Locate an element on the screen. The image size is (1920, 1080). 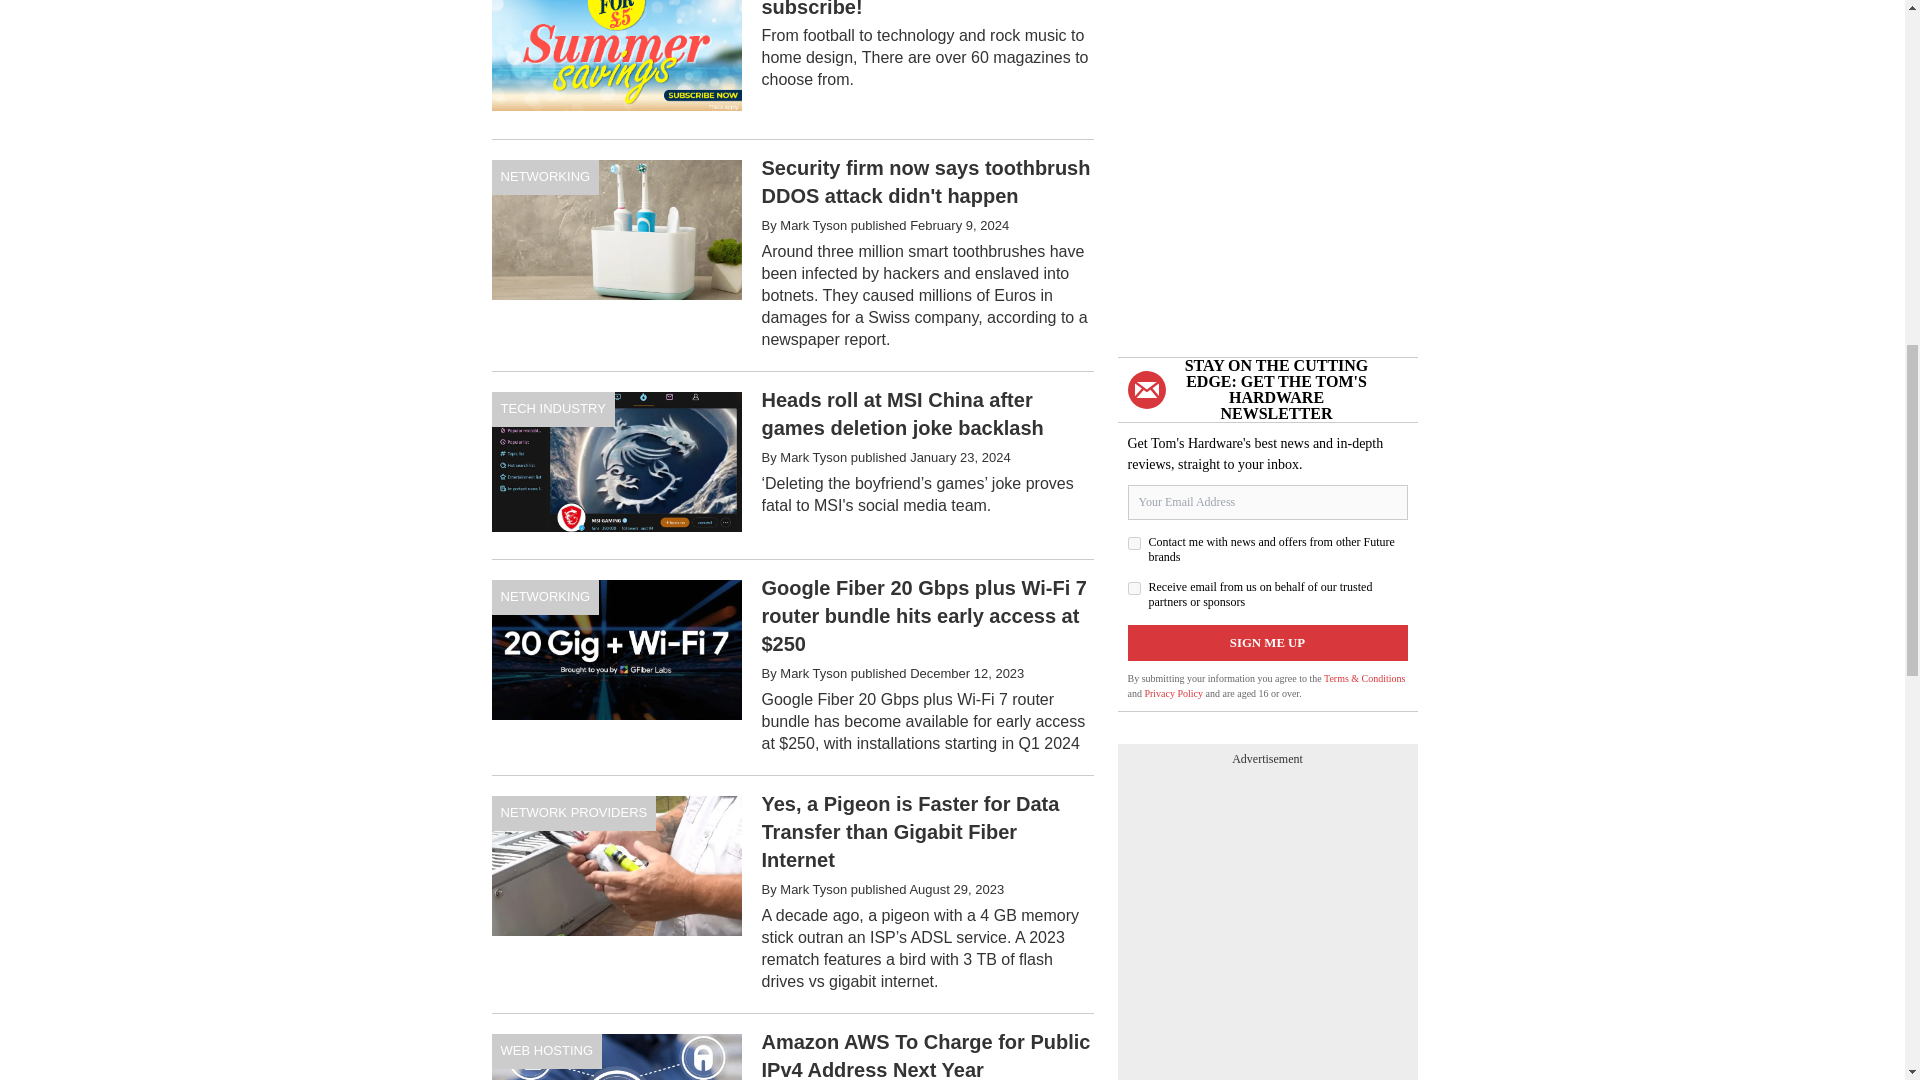
Advertisement is located at coordinates (792, 70).